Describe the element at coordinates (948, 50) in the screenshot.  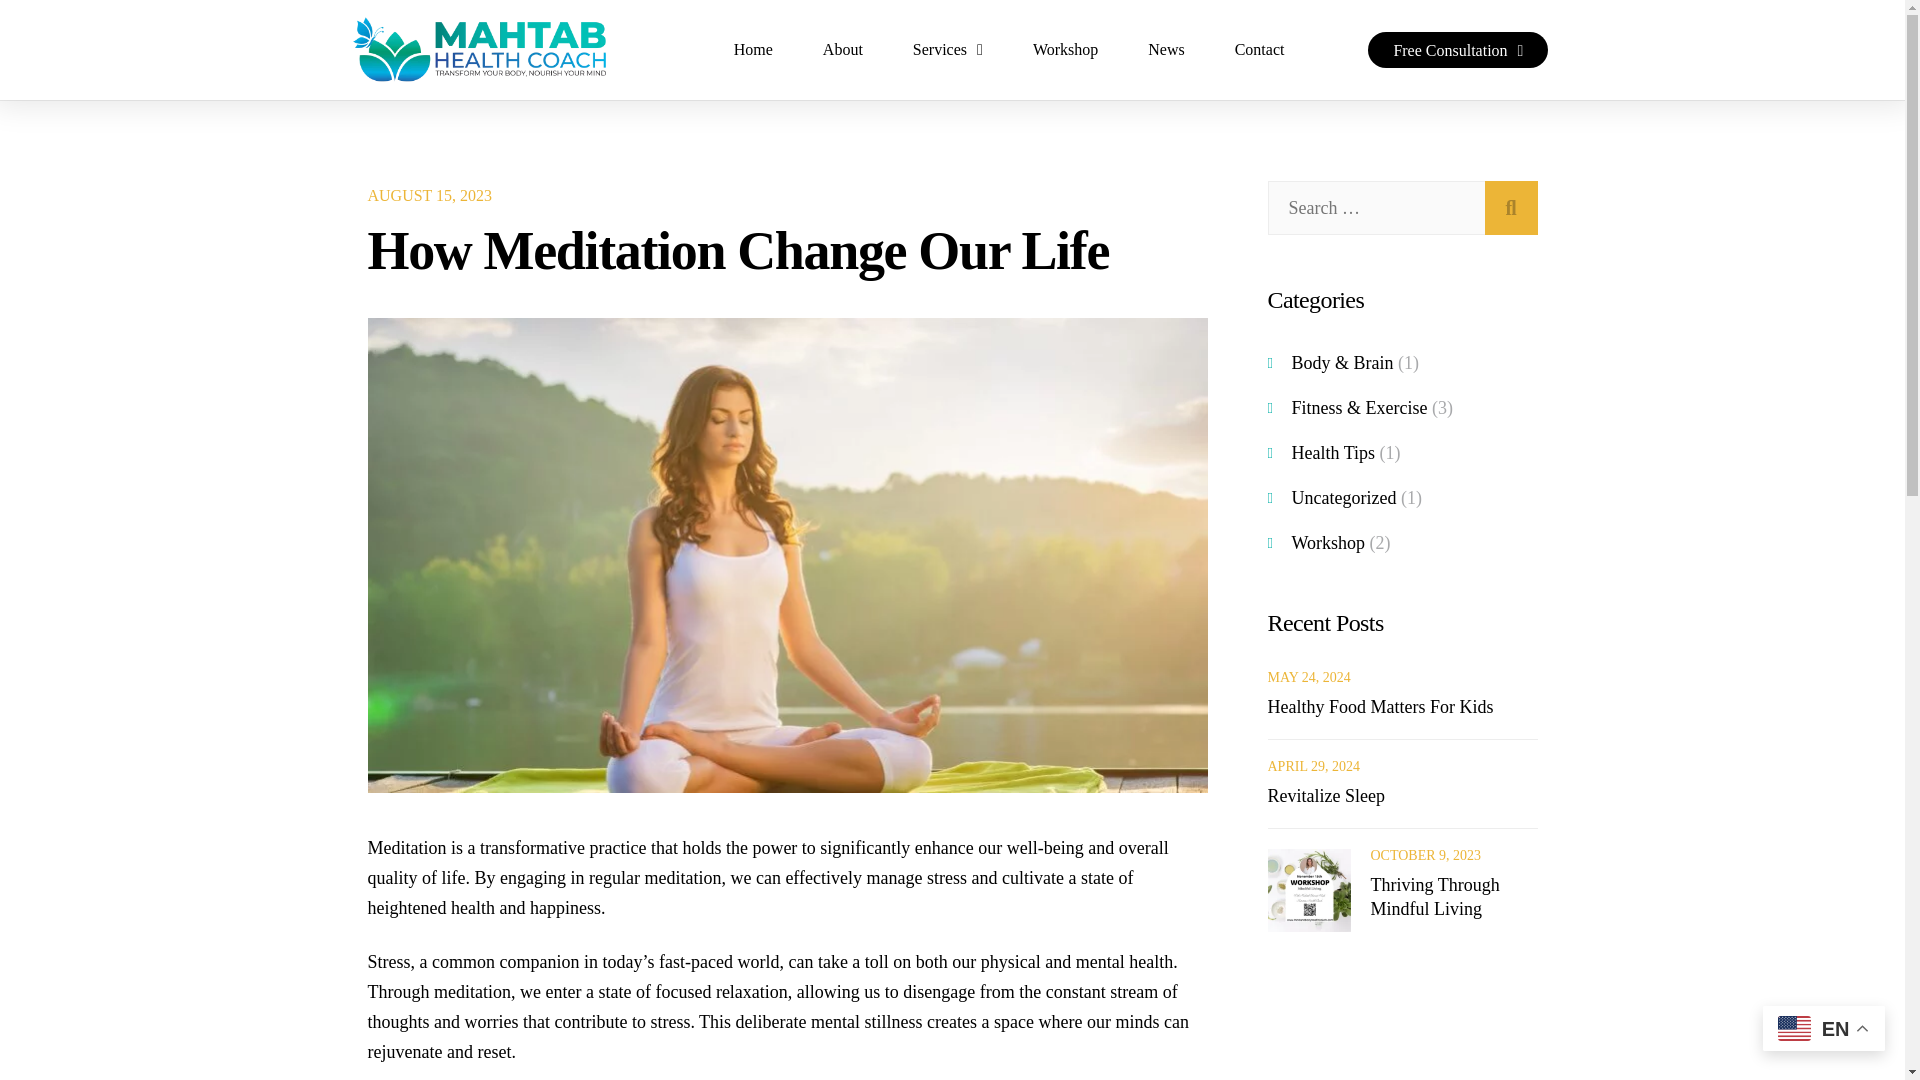
I see `Services` at that location.